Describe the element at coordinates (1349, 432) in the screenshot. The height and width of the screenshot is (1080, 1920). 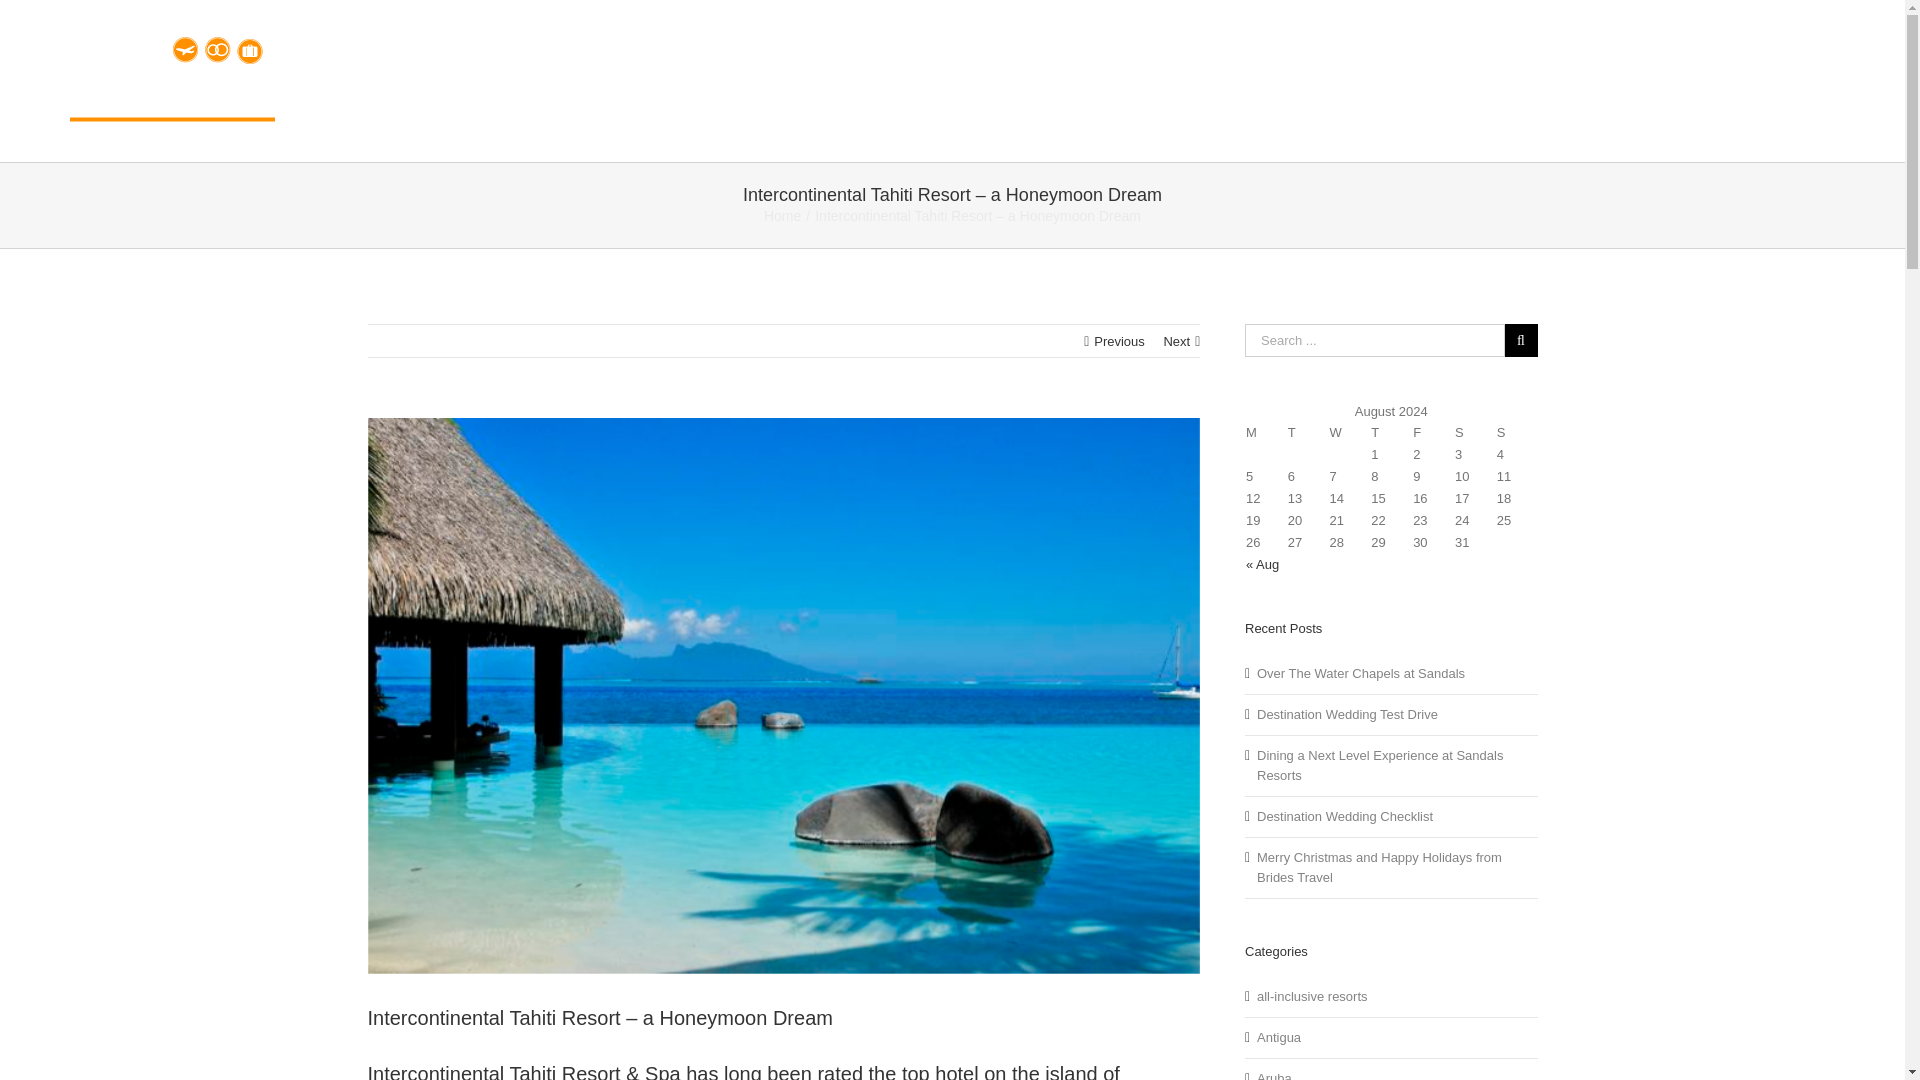
I see `Wednesday` at that location.